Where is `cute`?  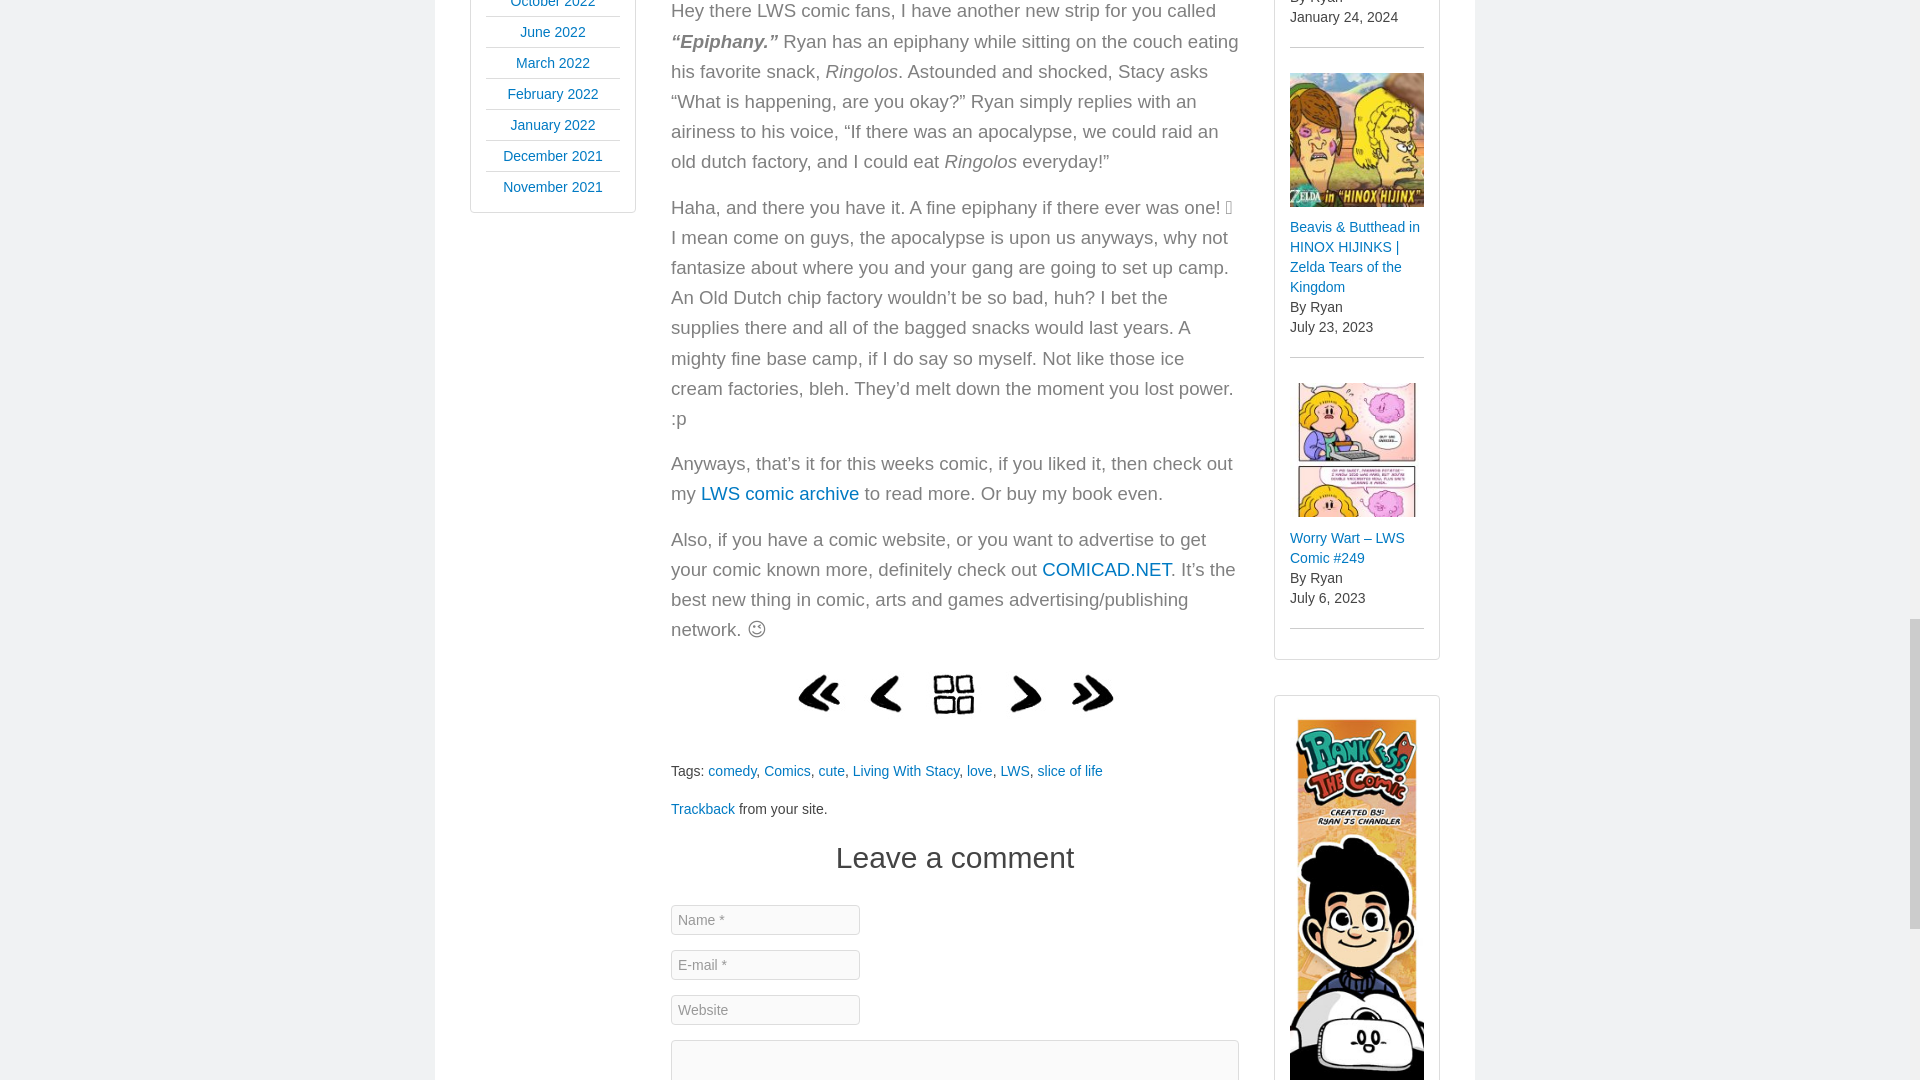 cute is located at coordinates (832, 770).